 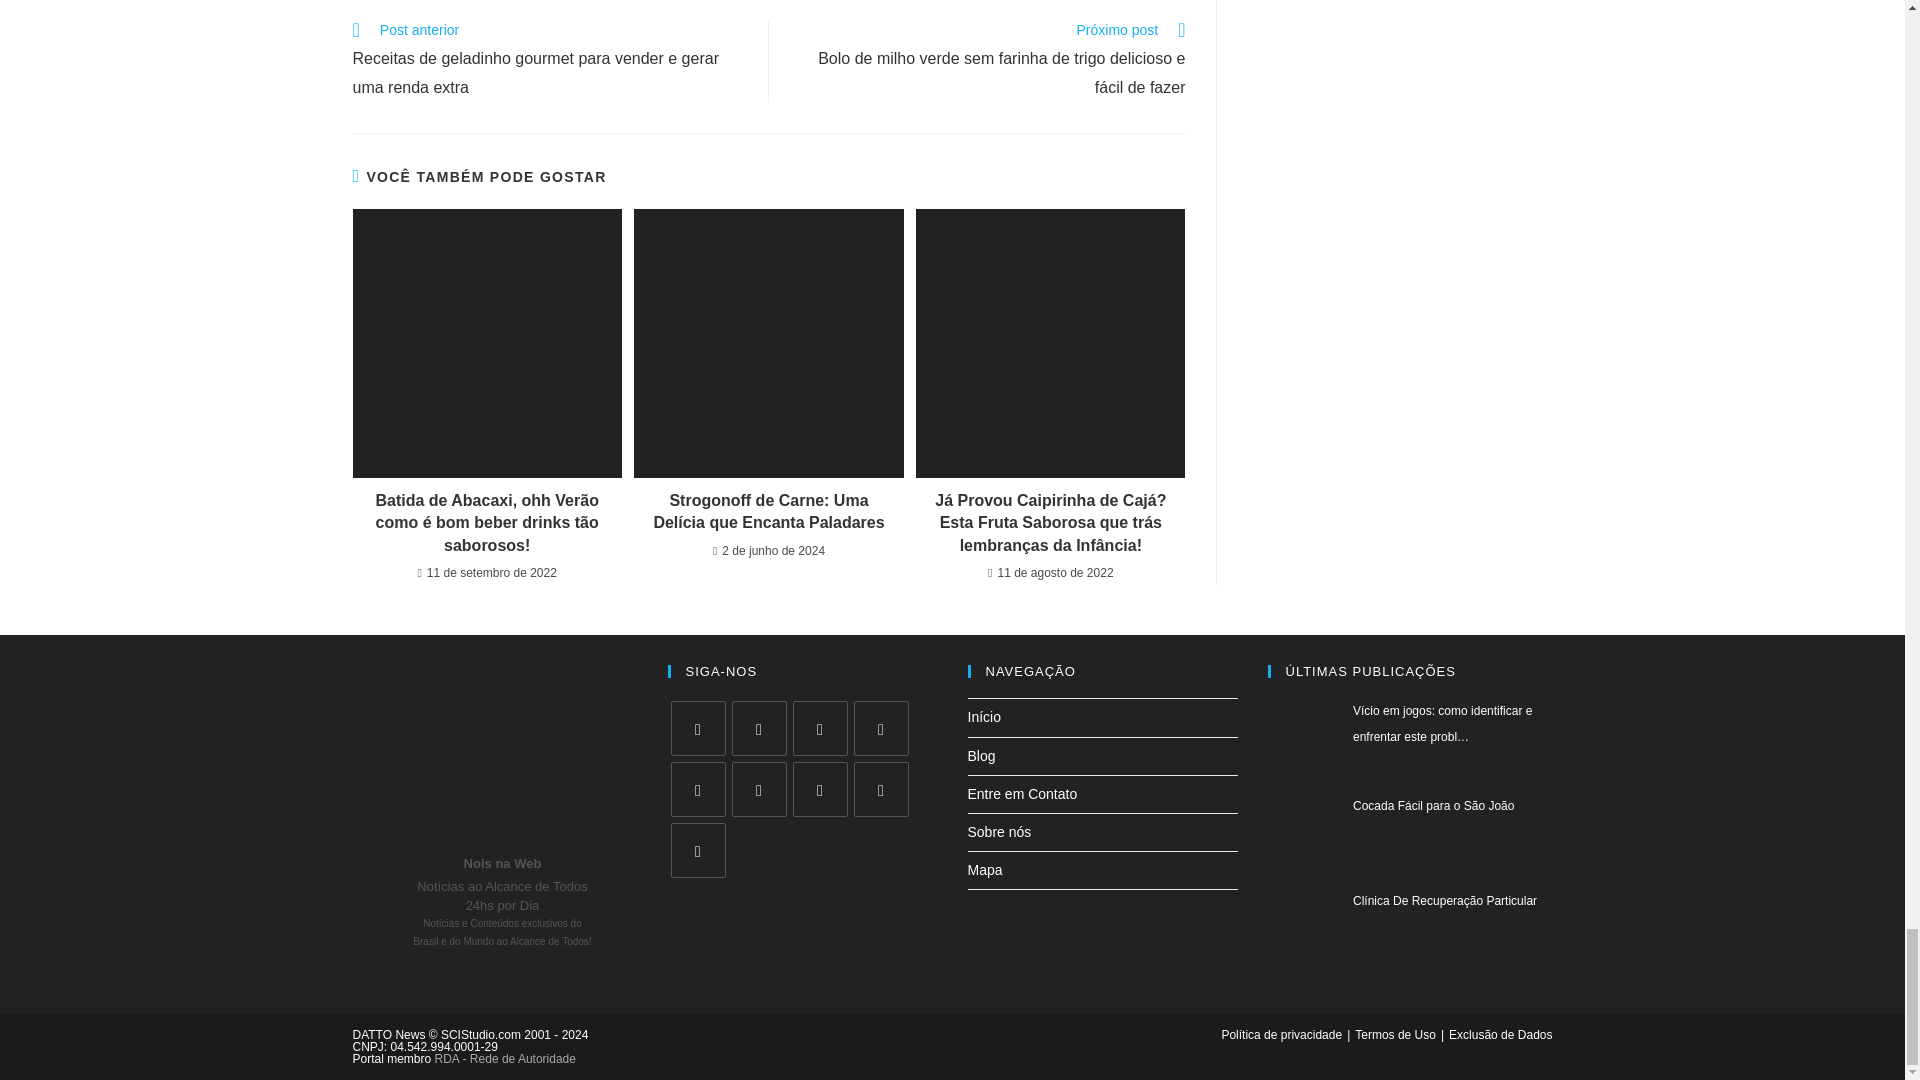 What do you see at coordinates (502, 754) in the screenshot?
I see `DATTO News` at bounding box center [502, 754].